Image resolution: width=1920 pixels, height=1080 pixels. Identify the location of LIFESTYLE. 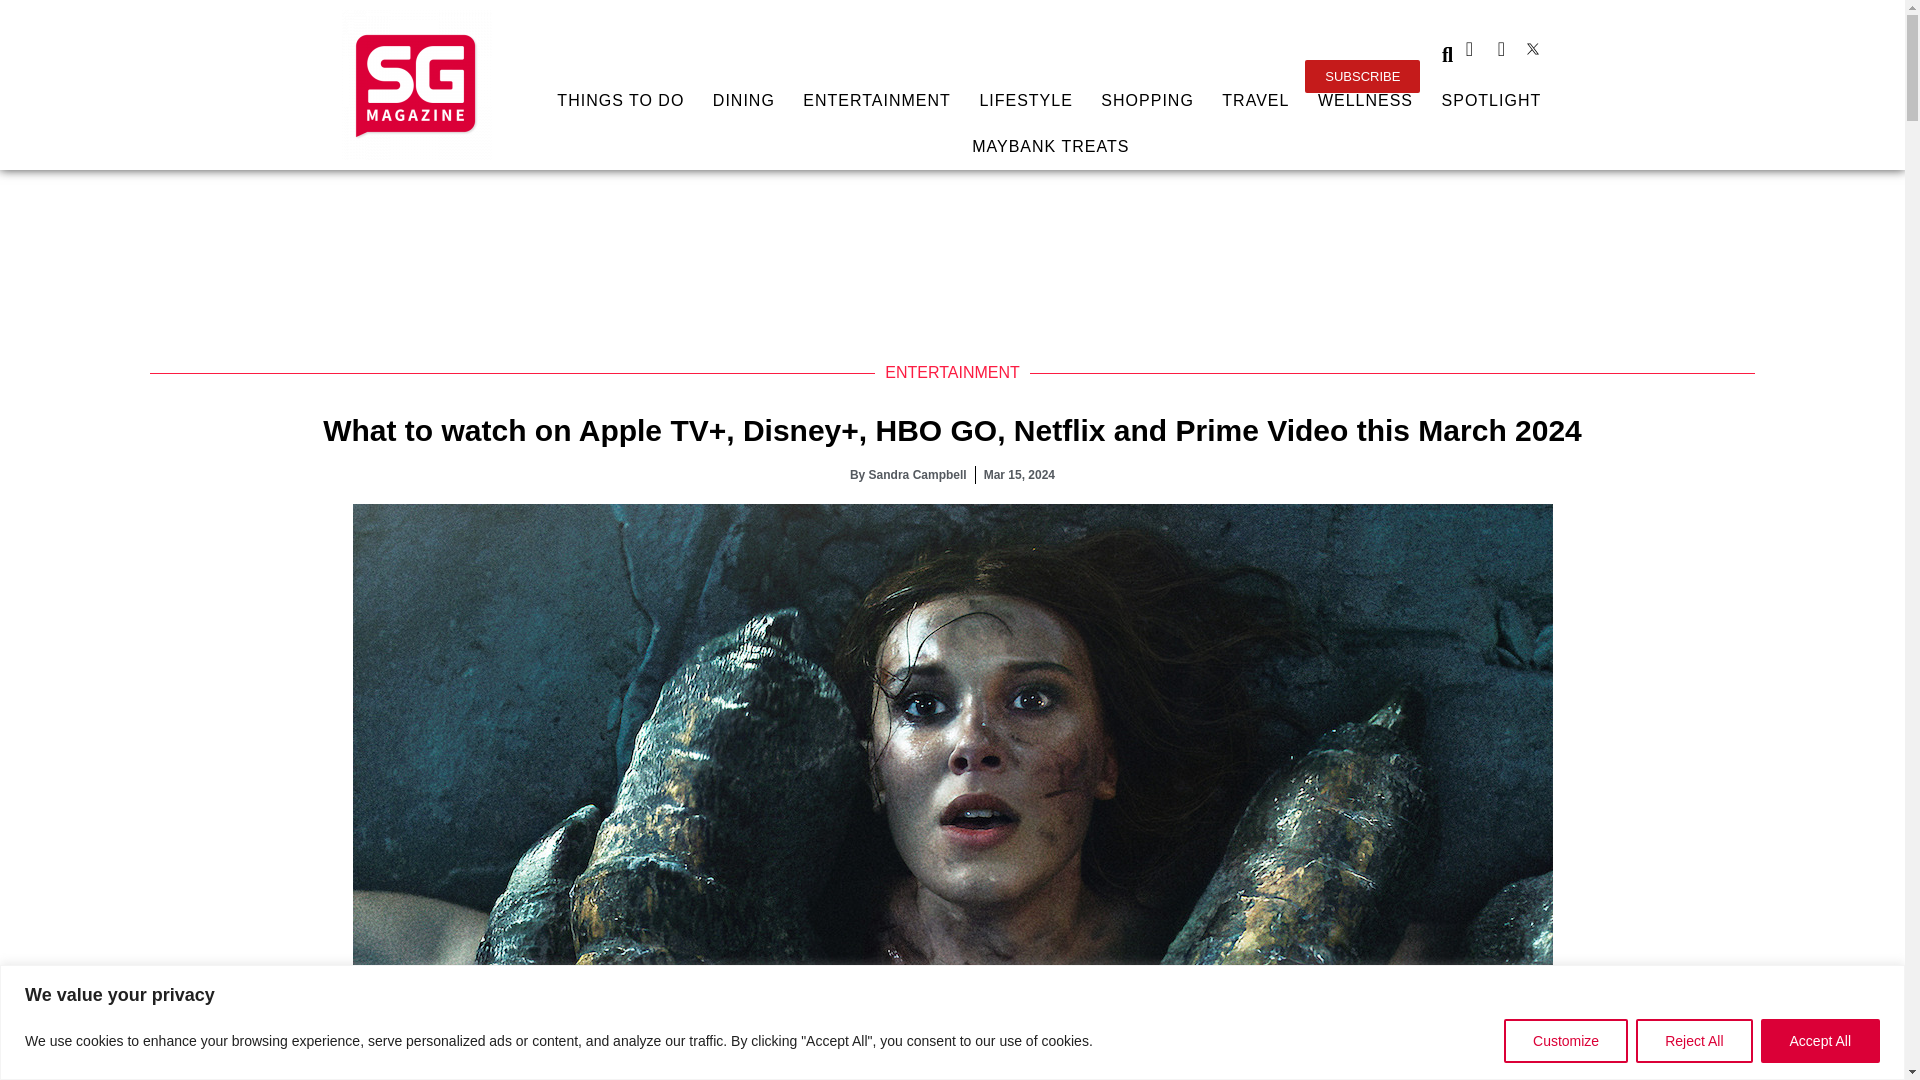
(1026, 100).